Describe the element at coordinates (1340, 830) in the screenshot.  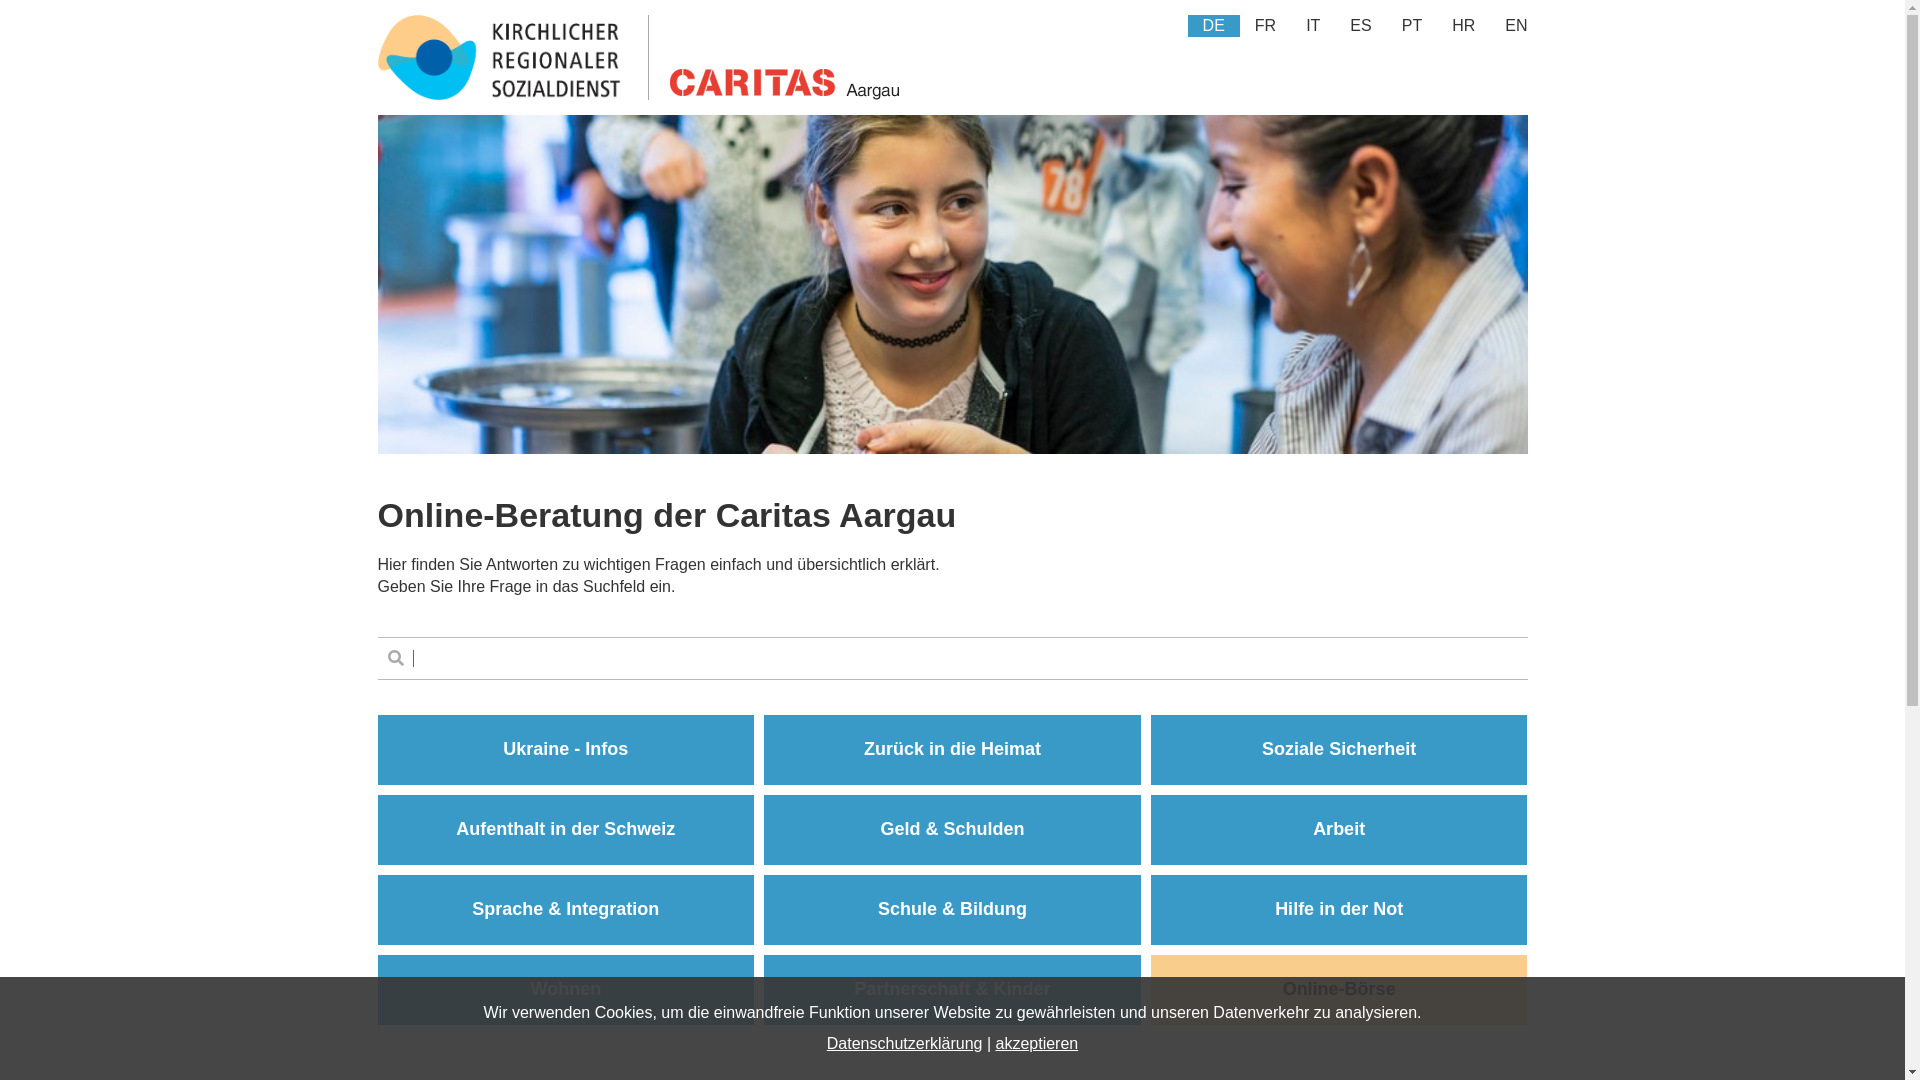
I see `Arbeit` at that location.